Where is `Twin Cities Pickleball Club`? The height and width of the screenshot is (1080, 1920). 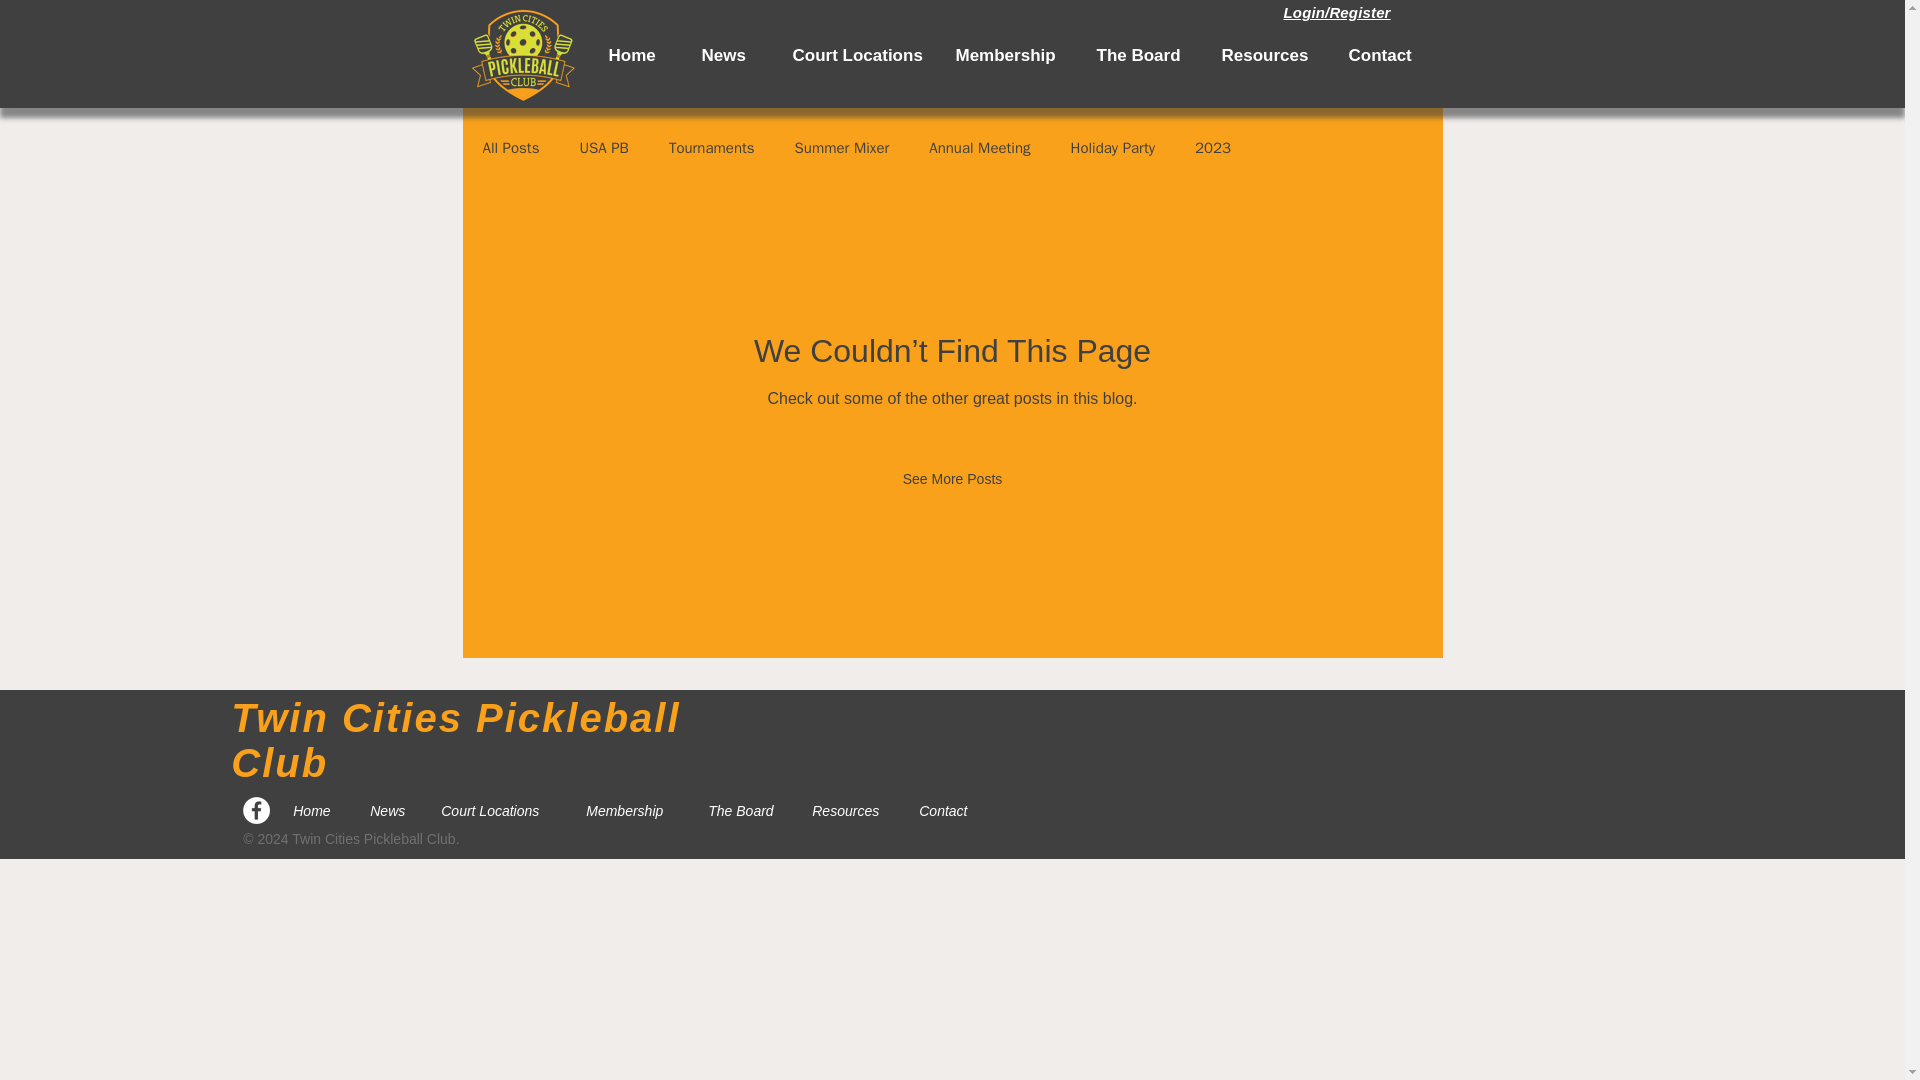 Twin Cities Pickleball Club is located at coordinates (454, 740).